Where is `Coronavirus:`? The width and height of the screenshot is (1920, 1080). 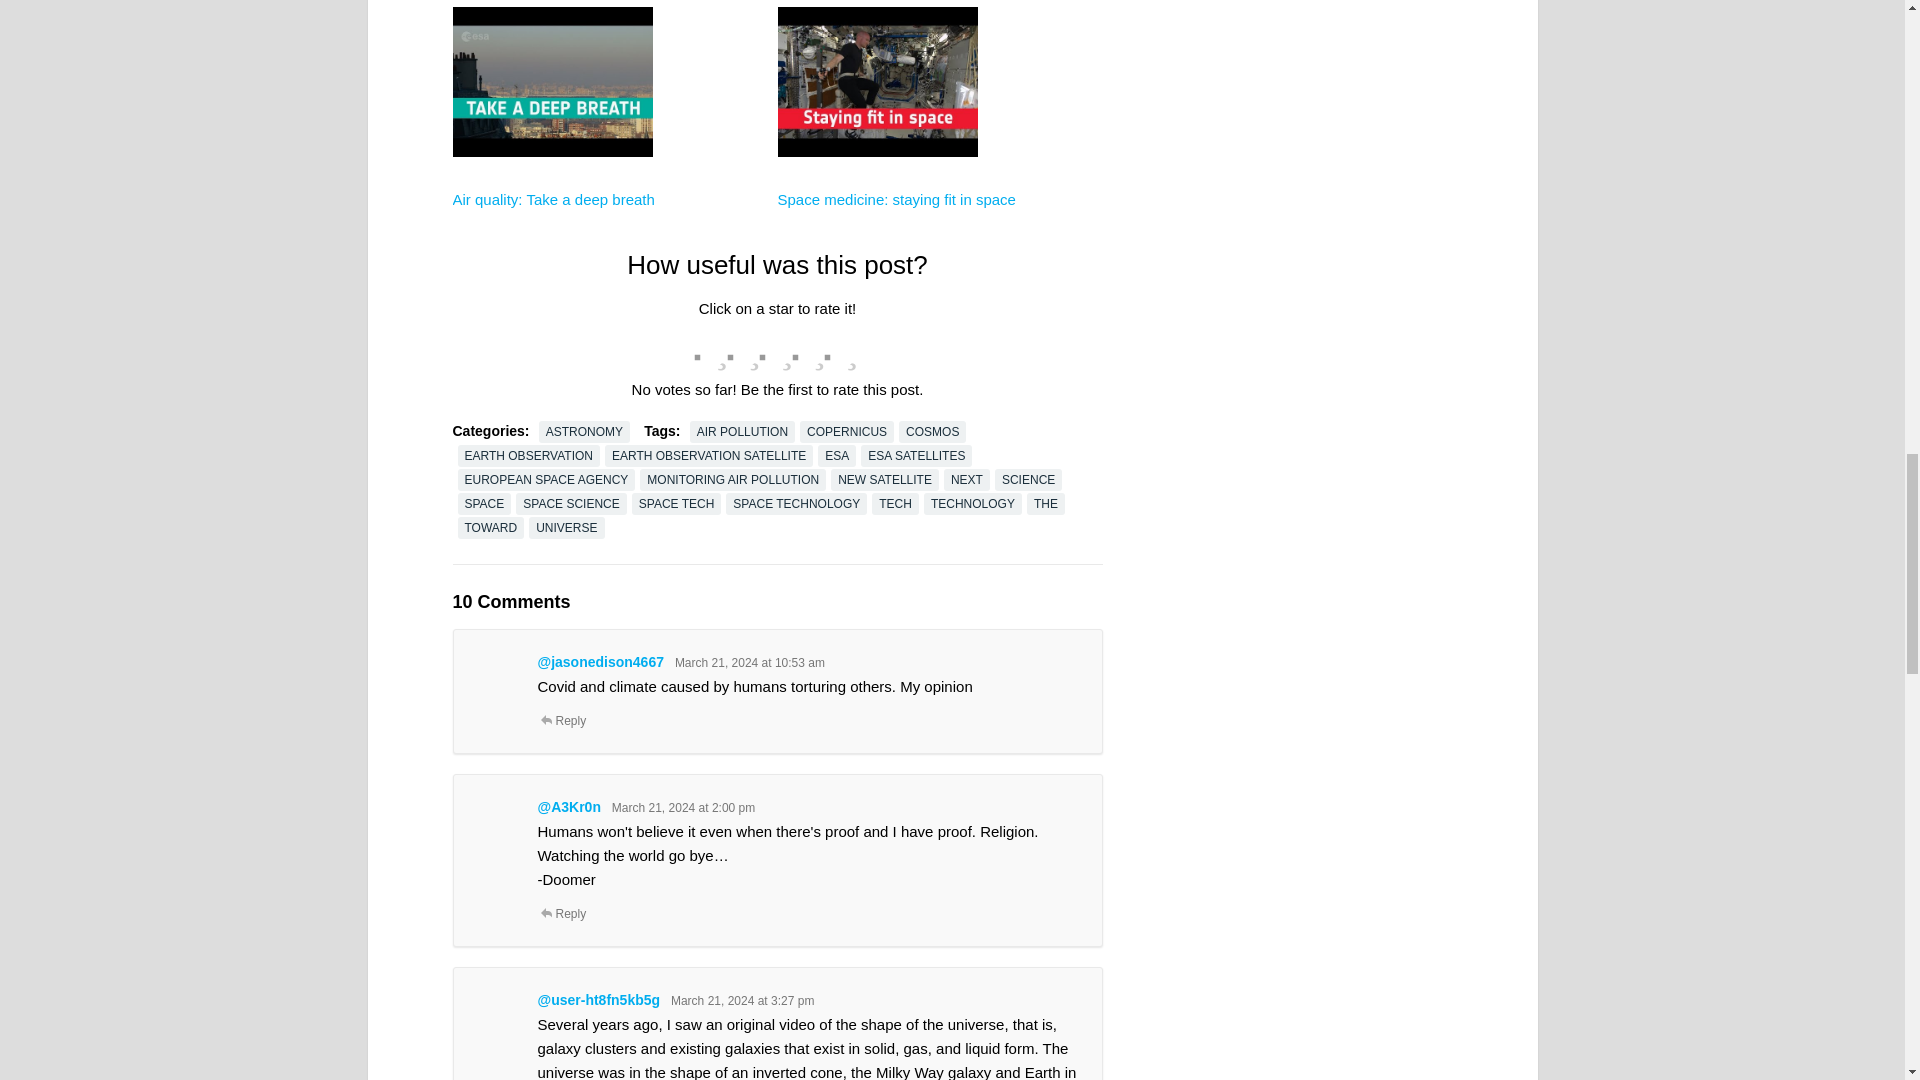 Coronavirus: is located at coordinates (552, 27).